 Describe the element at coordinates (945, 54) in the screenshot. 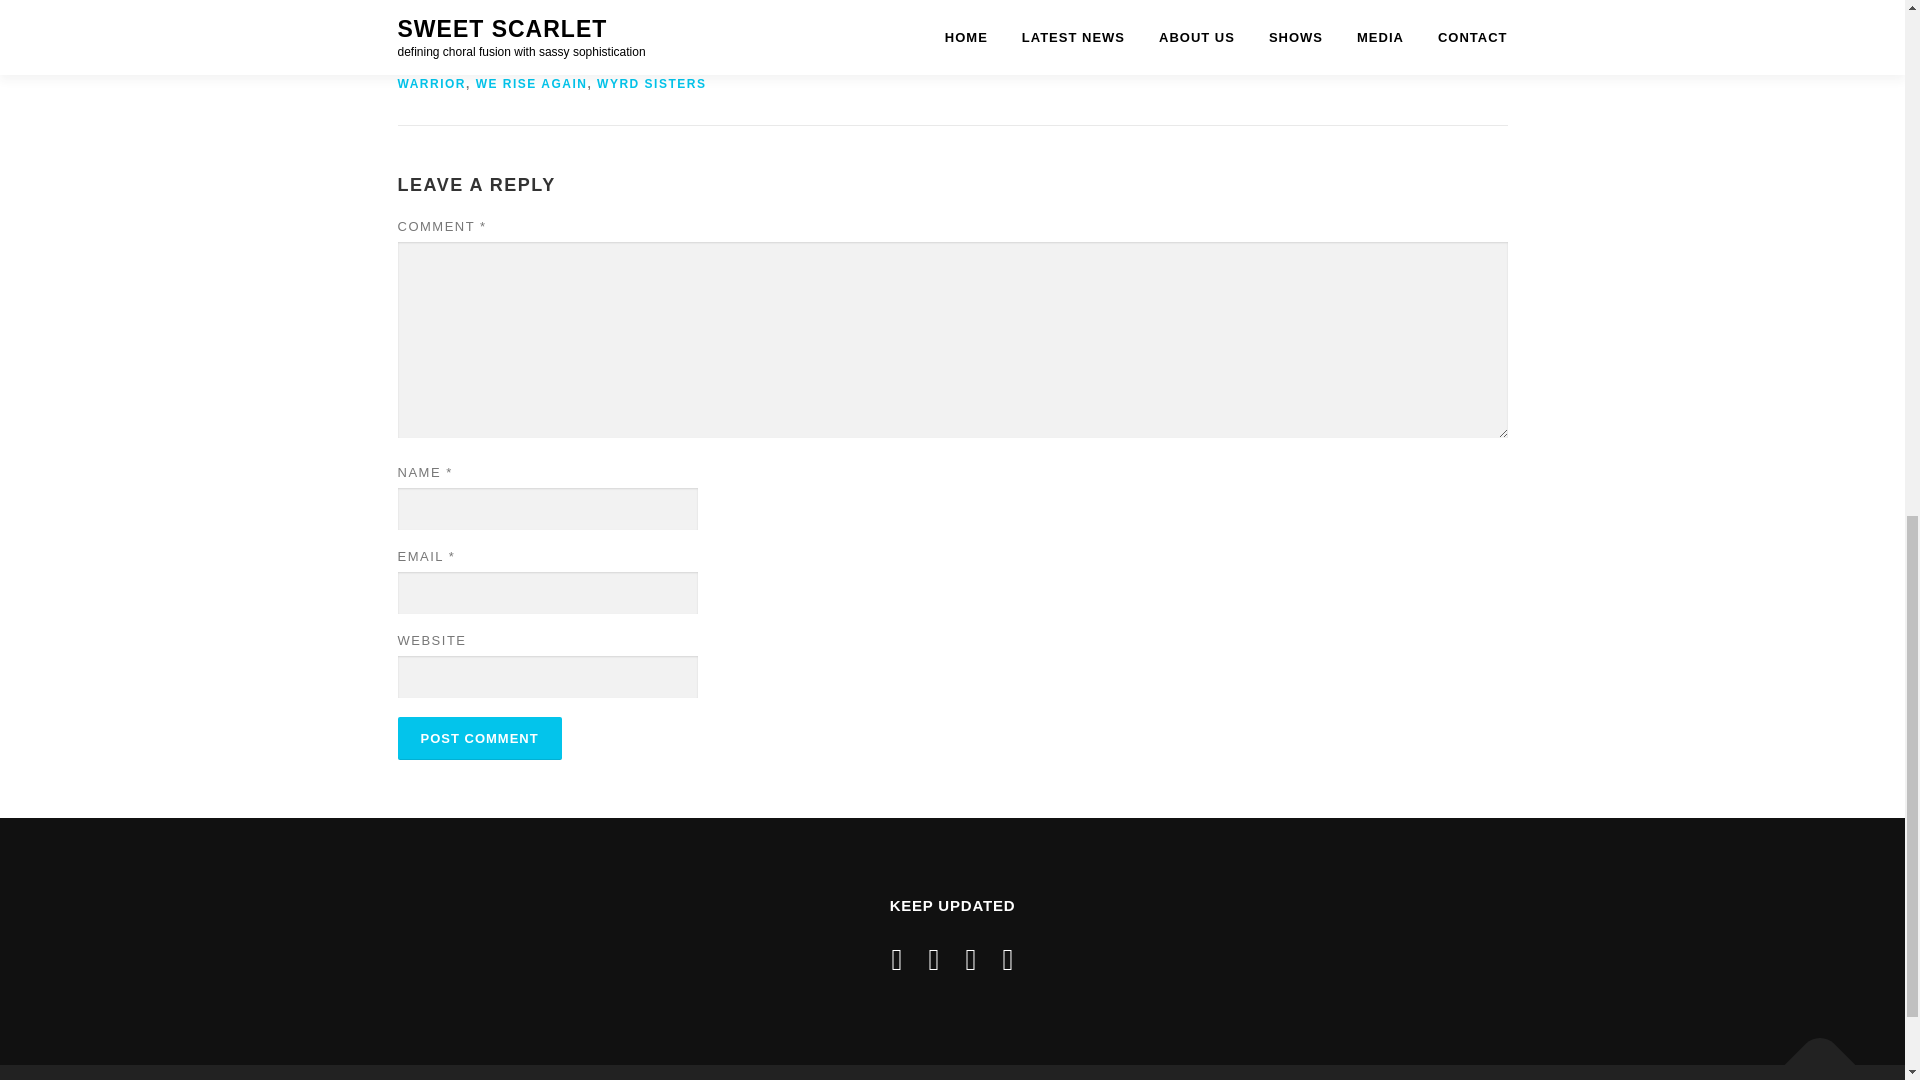

I see `MOTHER'S DAY` at that location.